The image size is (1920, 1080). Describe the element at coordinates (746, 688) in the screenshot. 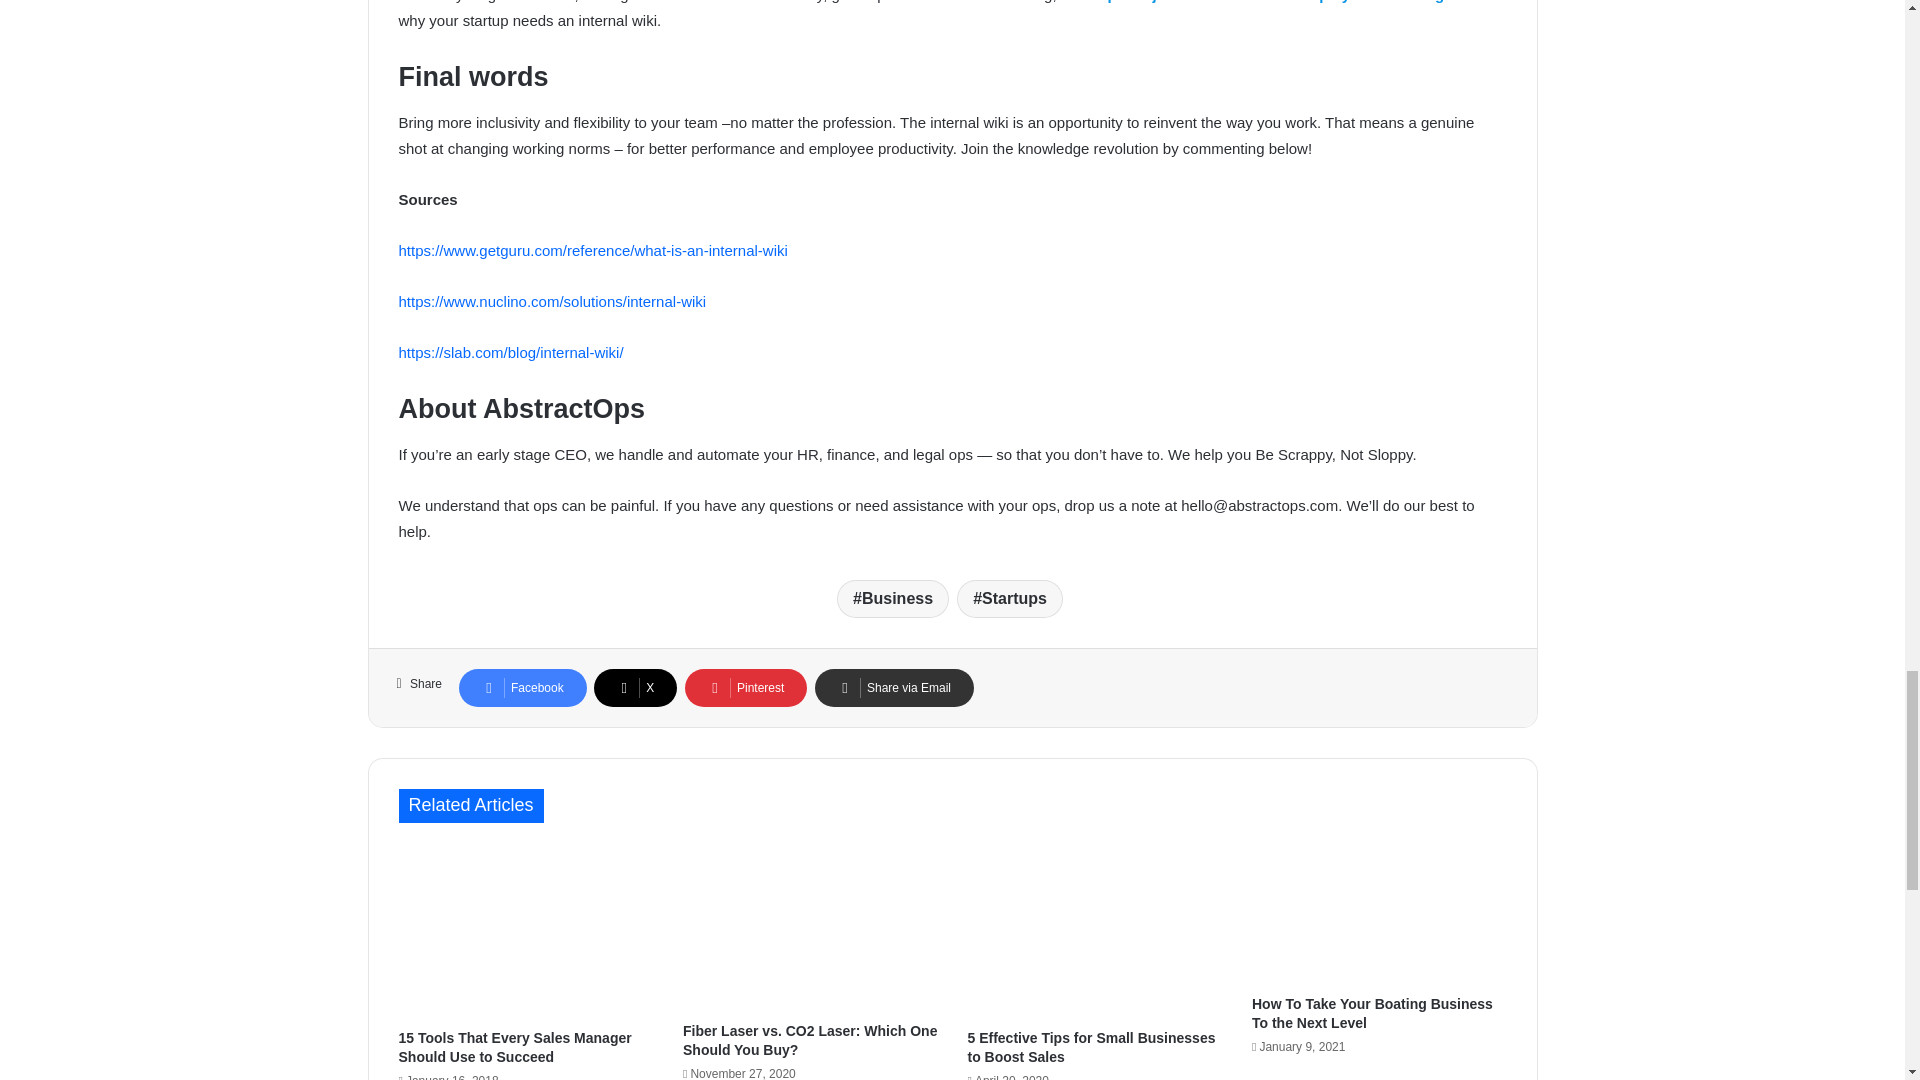

I see `Pinterest` at that location.